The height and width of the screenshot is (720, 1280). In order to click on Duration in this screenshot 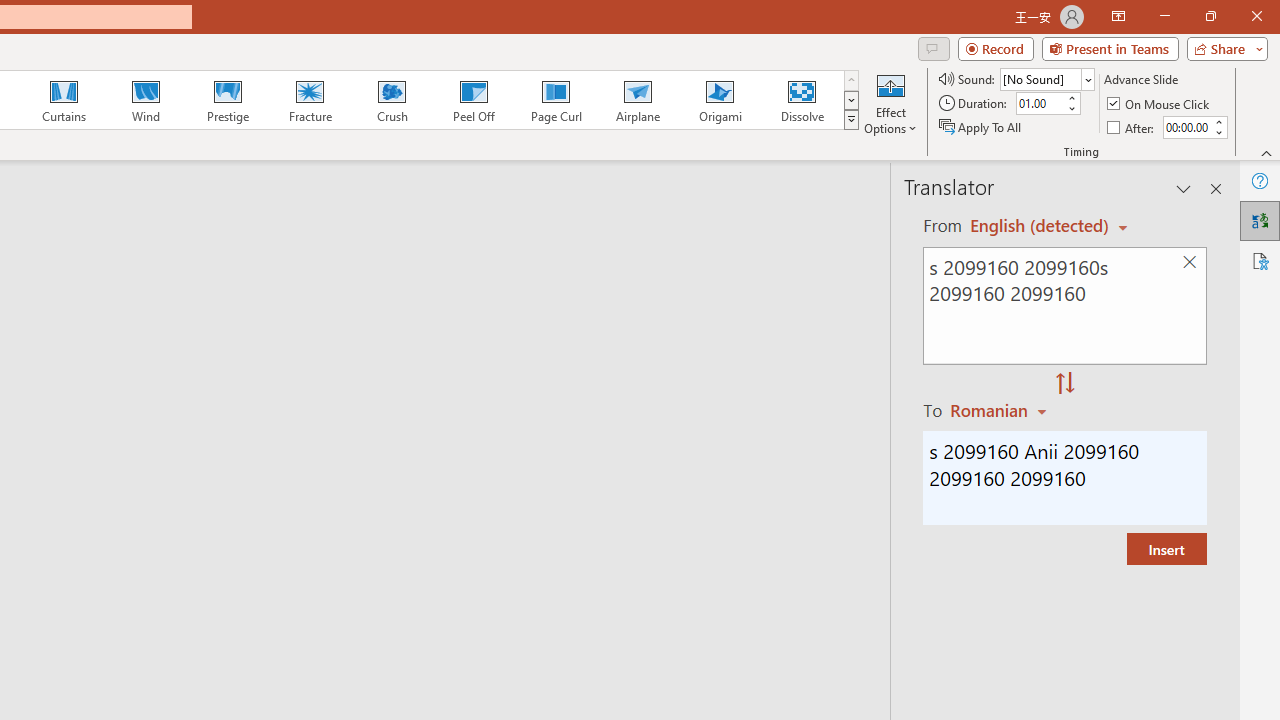, I will do `click(1040, 104)`.